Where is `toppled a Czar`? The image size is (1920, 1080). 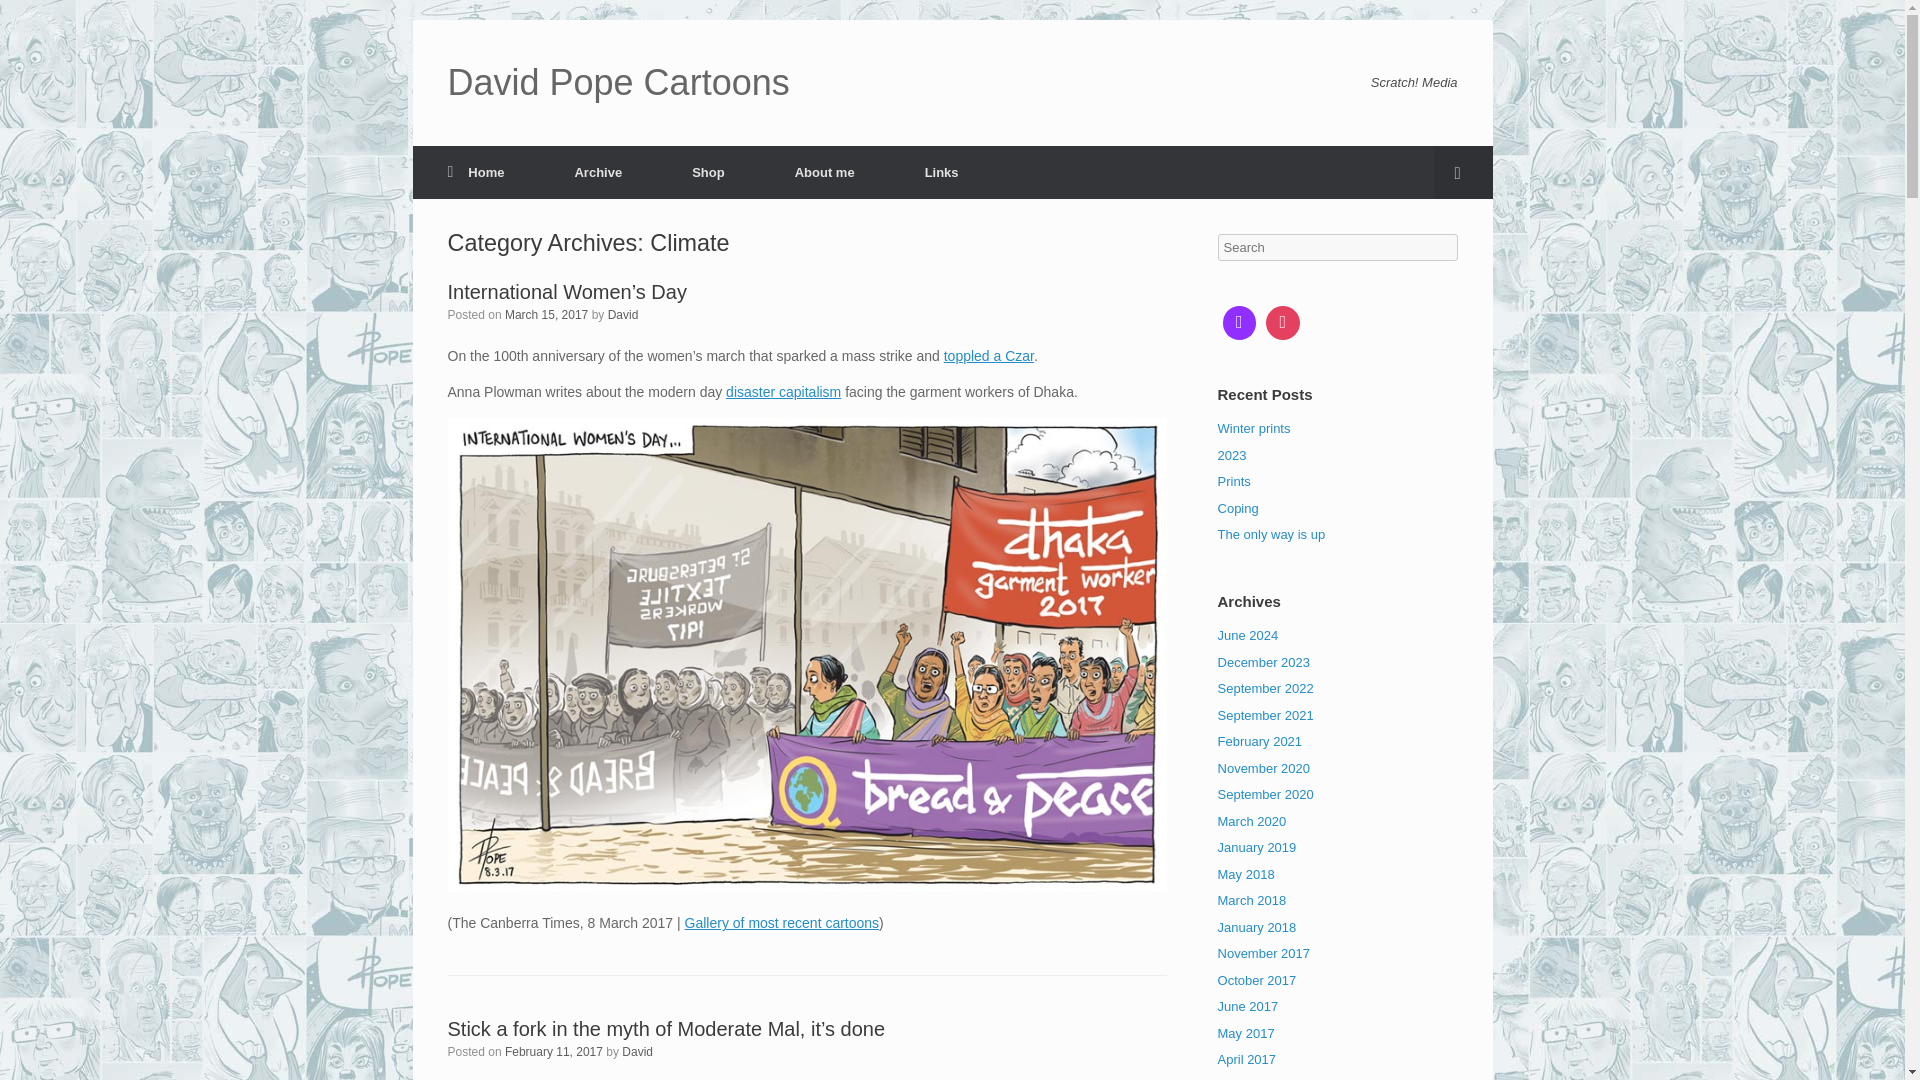 toppled a Czar is located at coordinates (989, 355).